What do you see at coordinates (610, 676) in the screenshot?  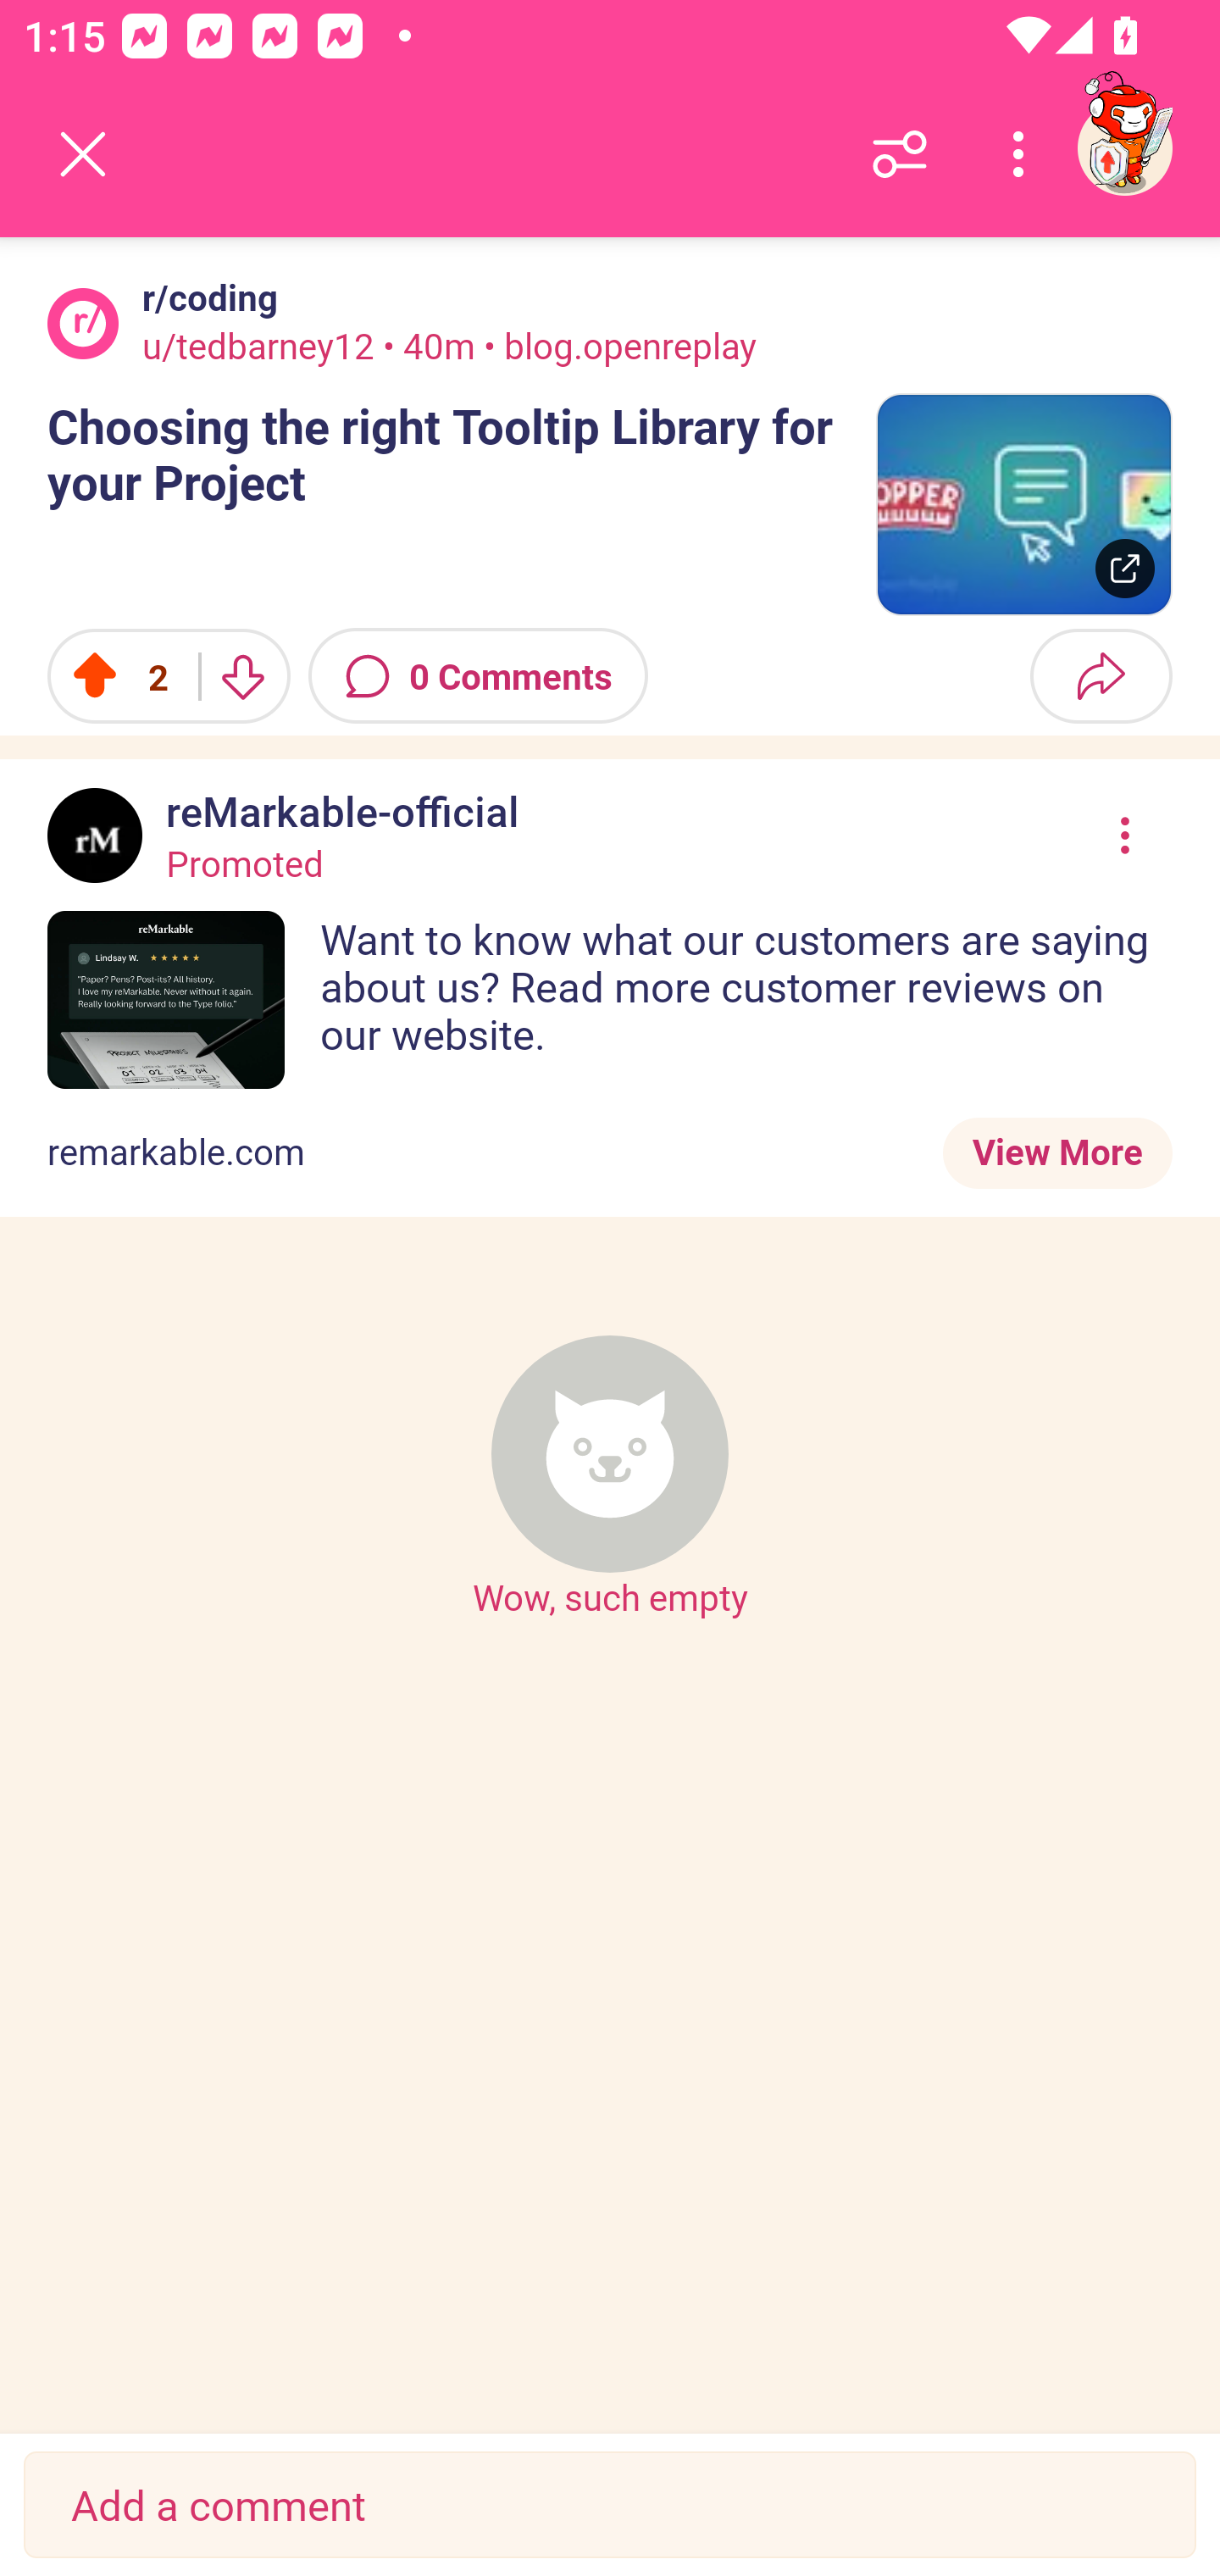 I see `Upvote 2 Downvote 0 Comments Share` at bounding box center [610, 676].